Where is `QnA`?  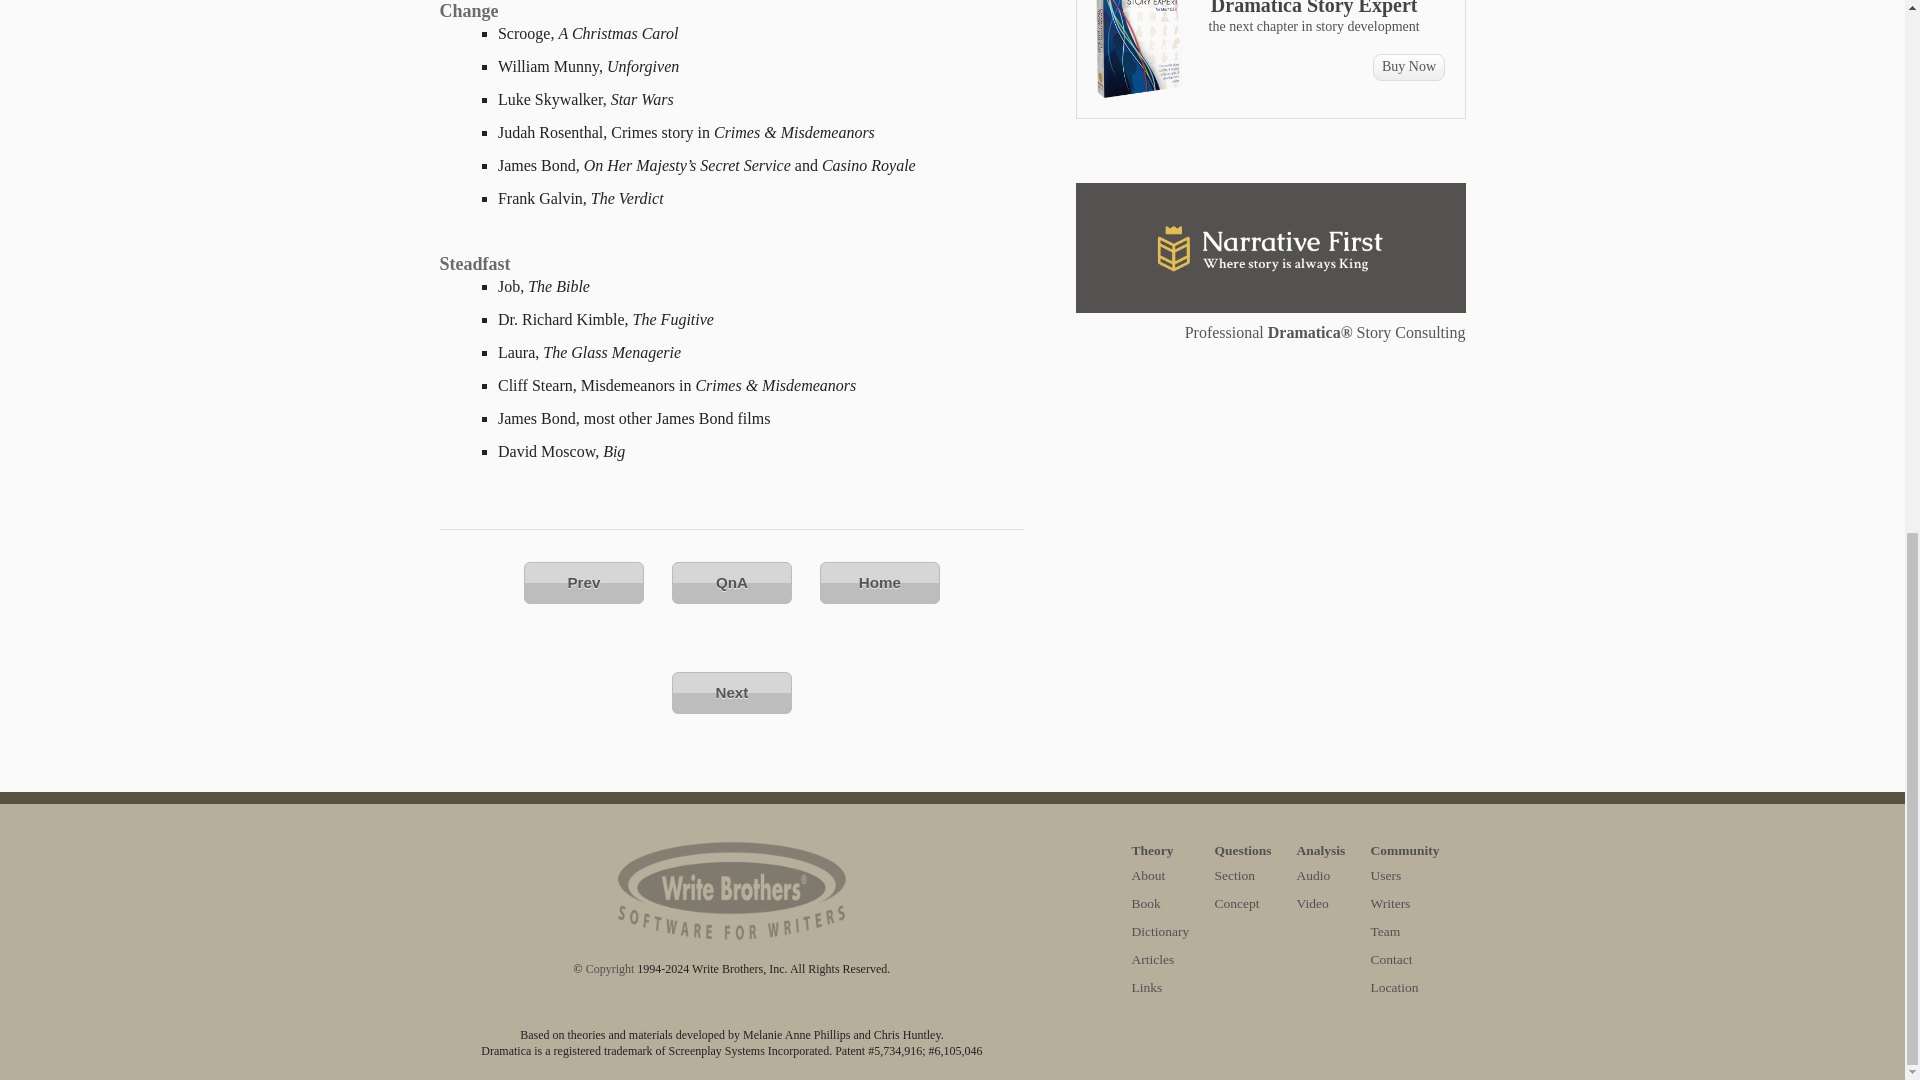
QnA is located at coordinates (732, 582).